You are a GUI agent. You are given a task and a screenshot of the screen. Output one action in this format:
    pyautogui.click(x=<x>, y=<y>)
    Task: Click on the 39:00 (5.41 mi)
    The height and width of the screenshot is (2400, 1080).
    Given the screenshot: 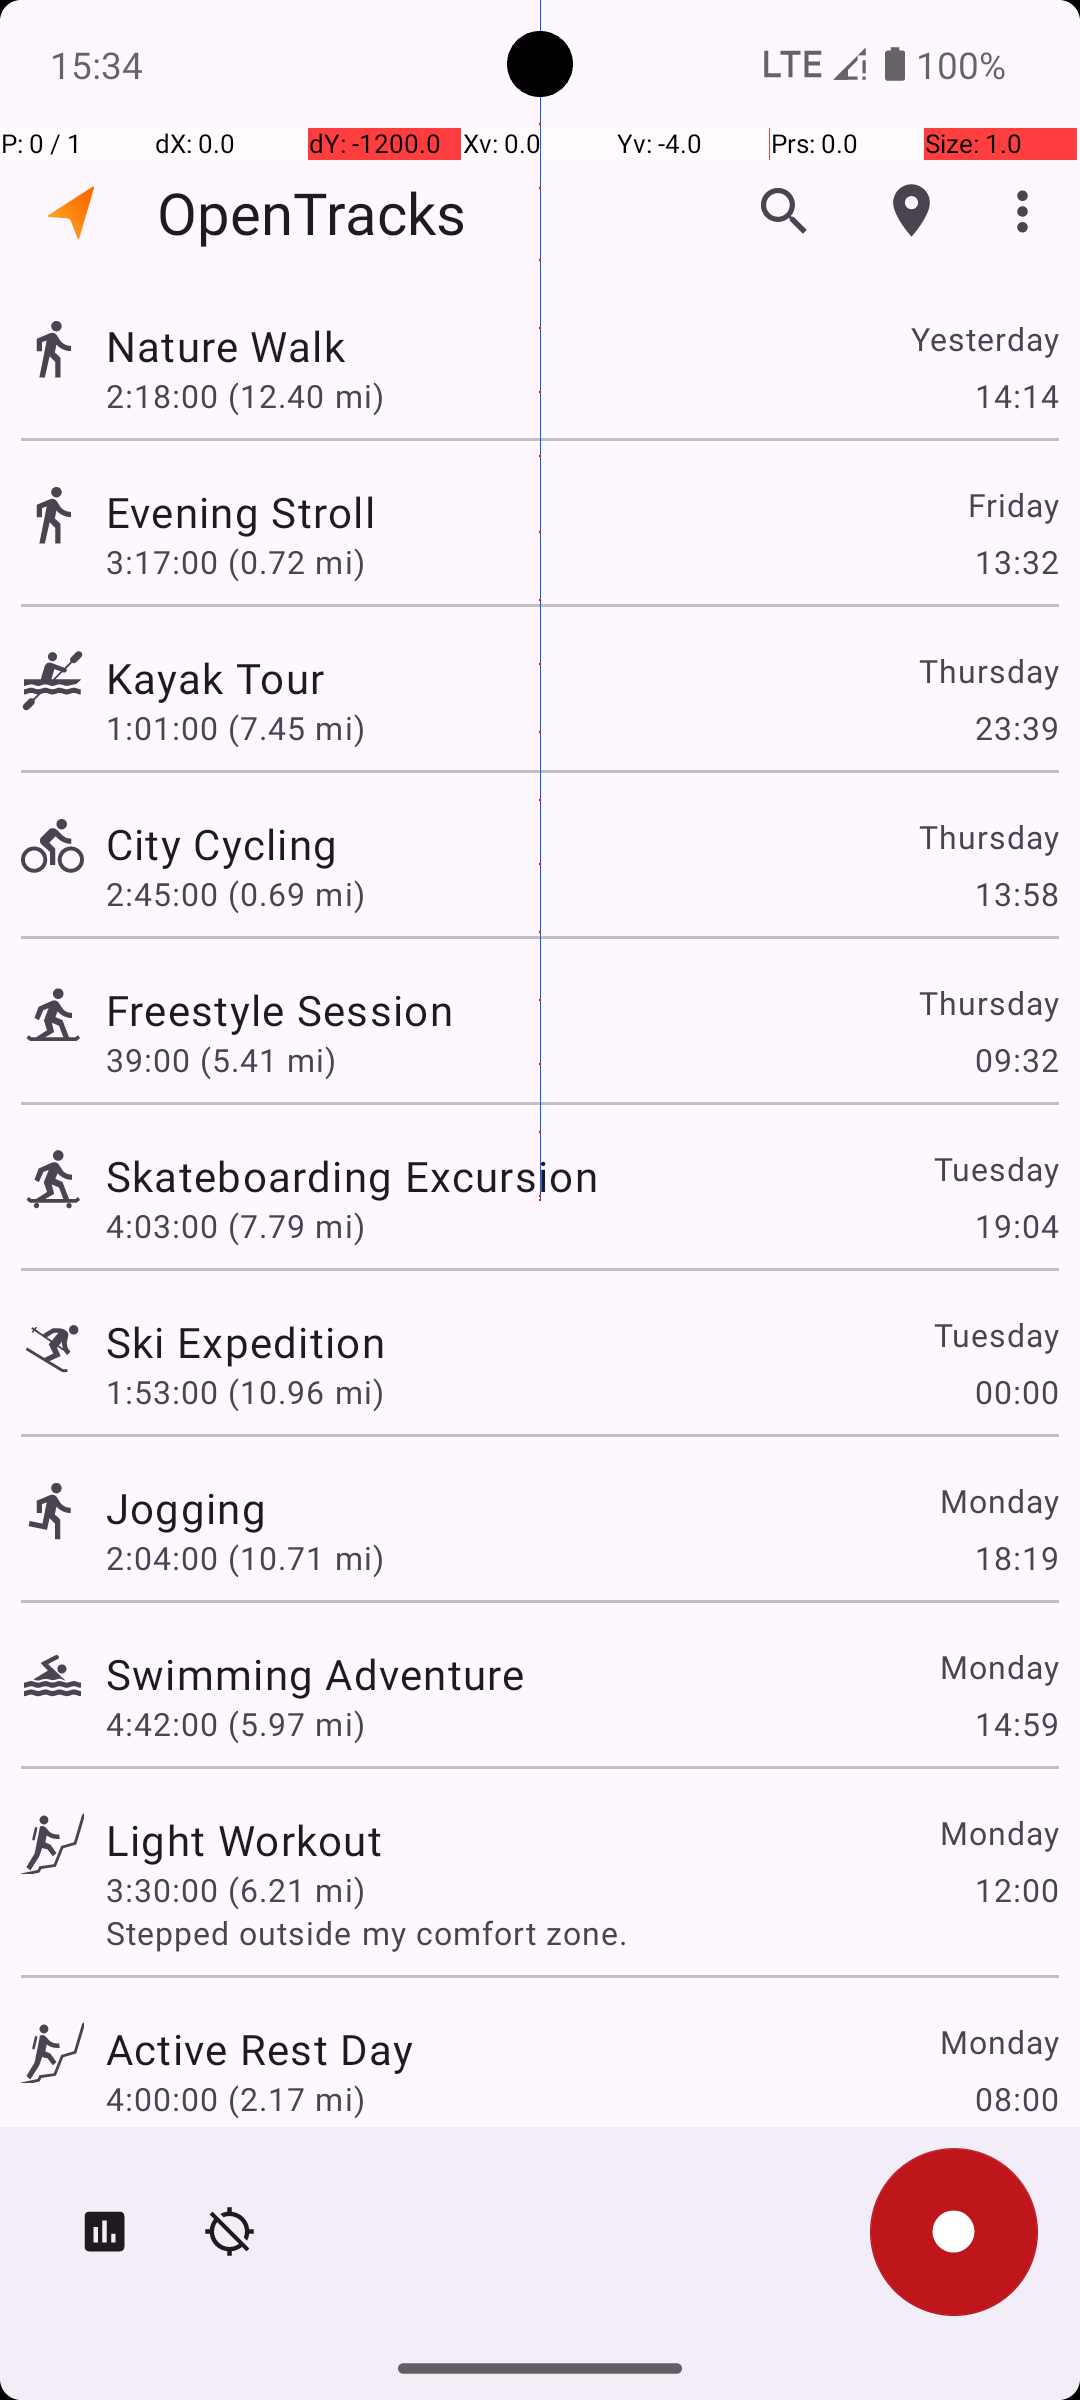 What is the action you would take?
    pyautogui.click(x=221, y=1060)
    